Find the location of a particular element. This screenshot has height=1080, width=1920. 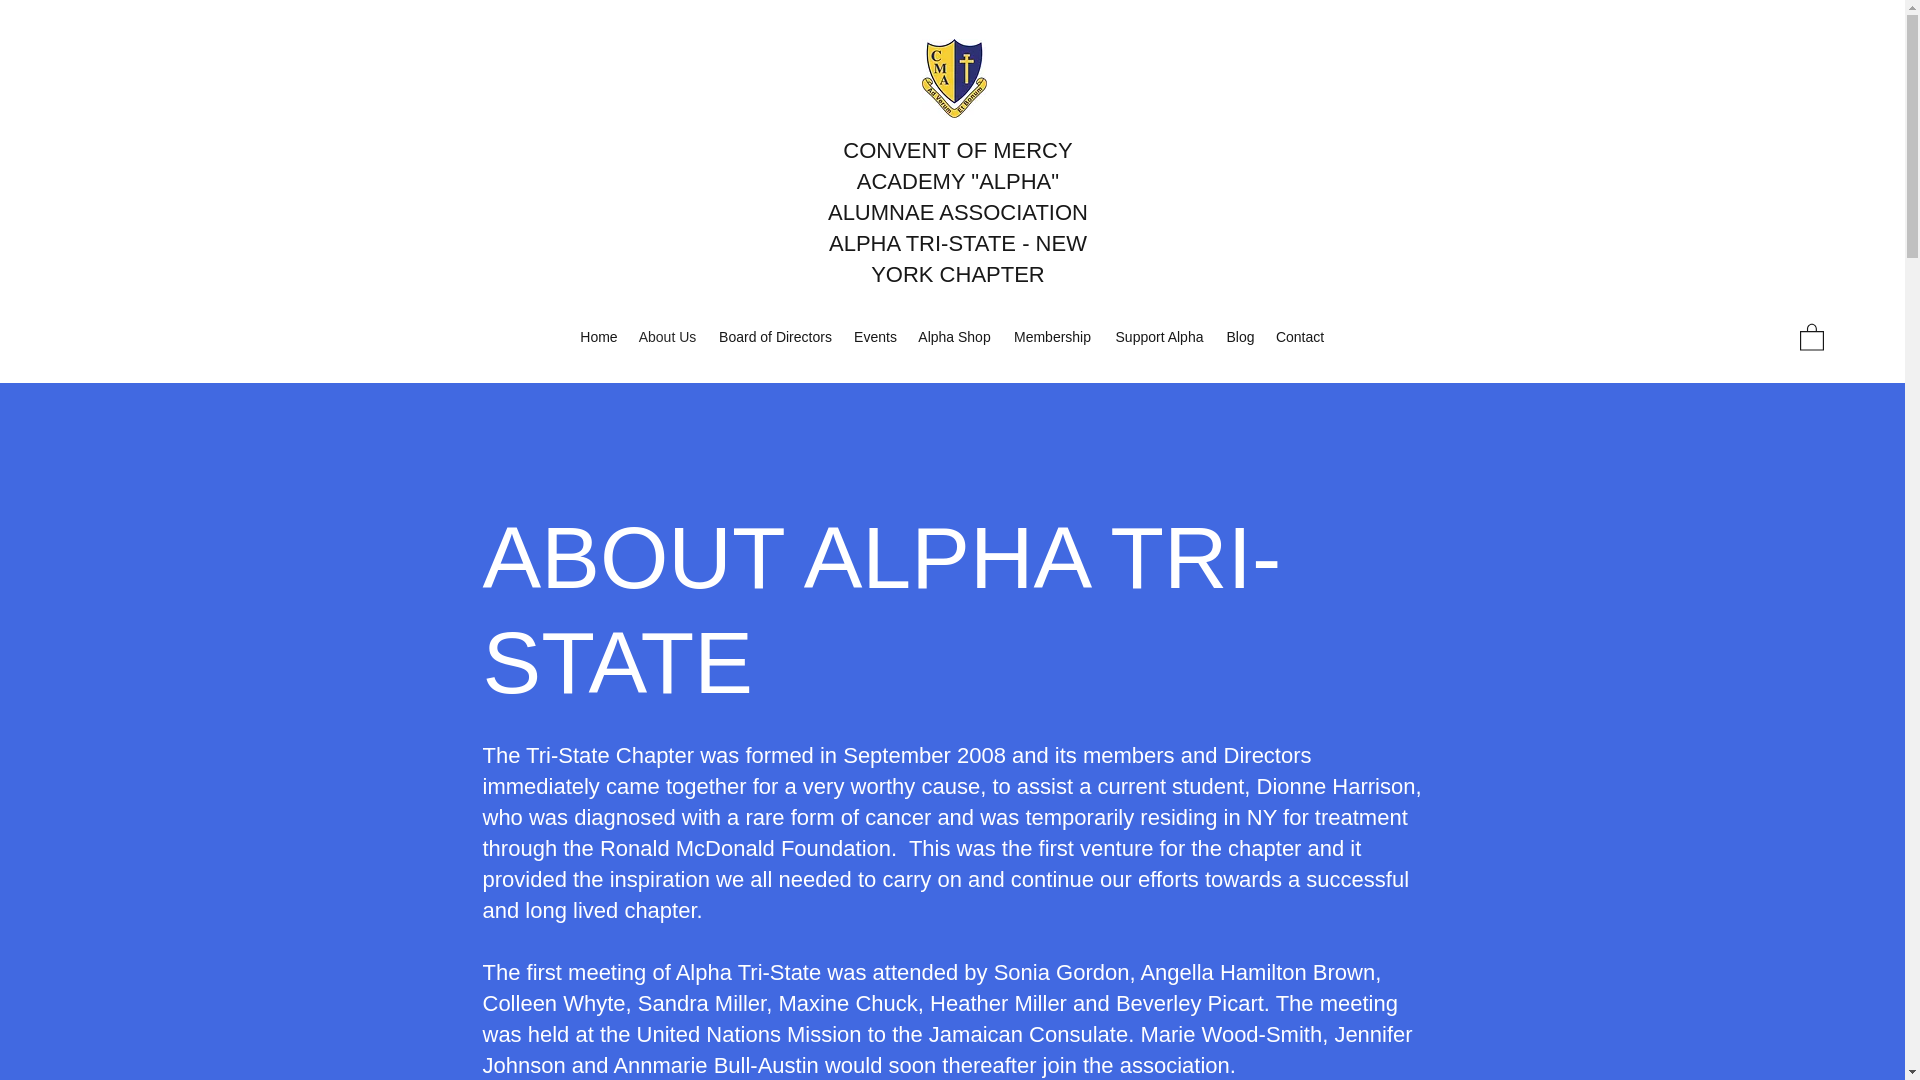

Blog is located at coordinates (1240, 336).